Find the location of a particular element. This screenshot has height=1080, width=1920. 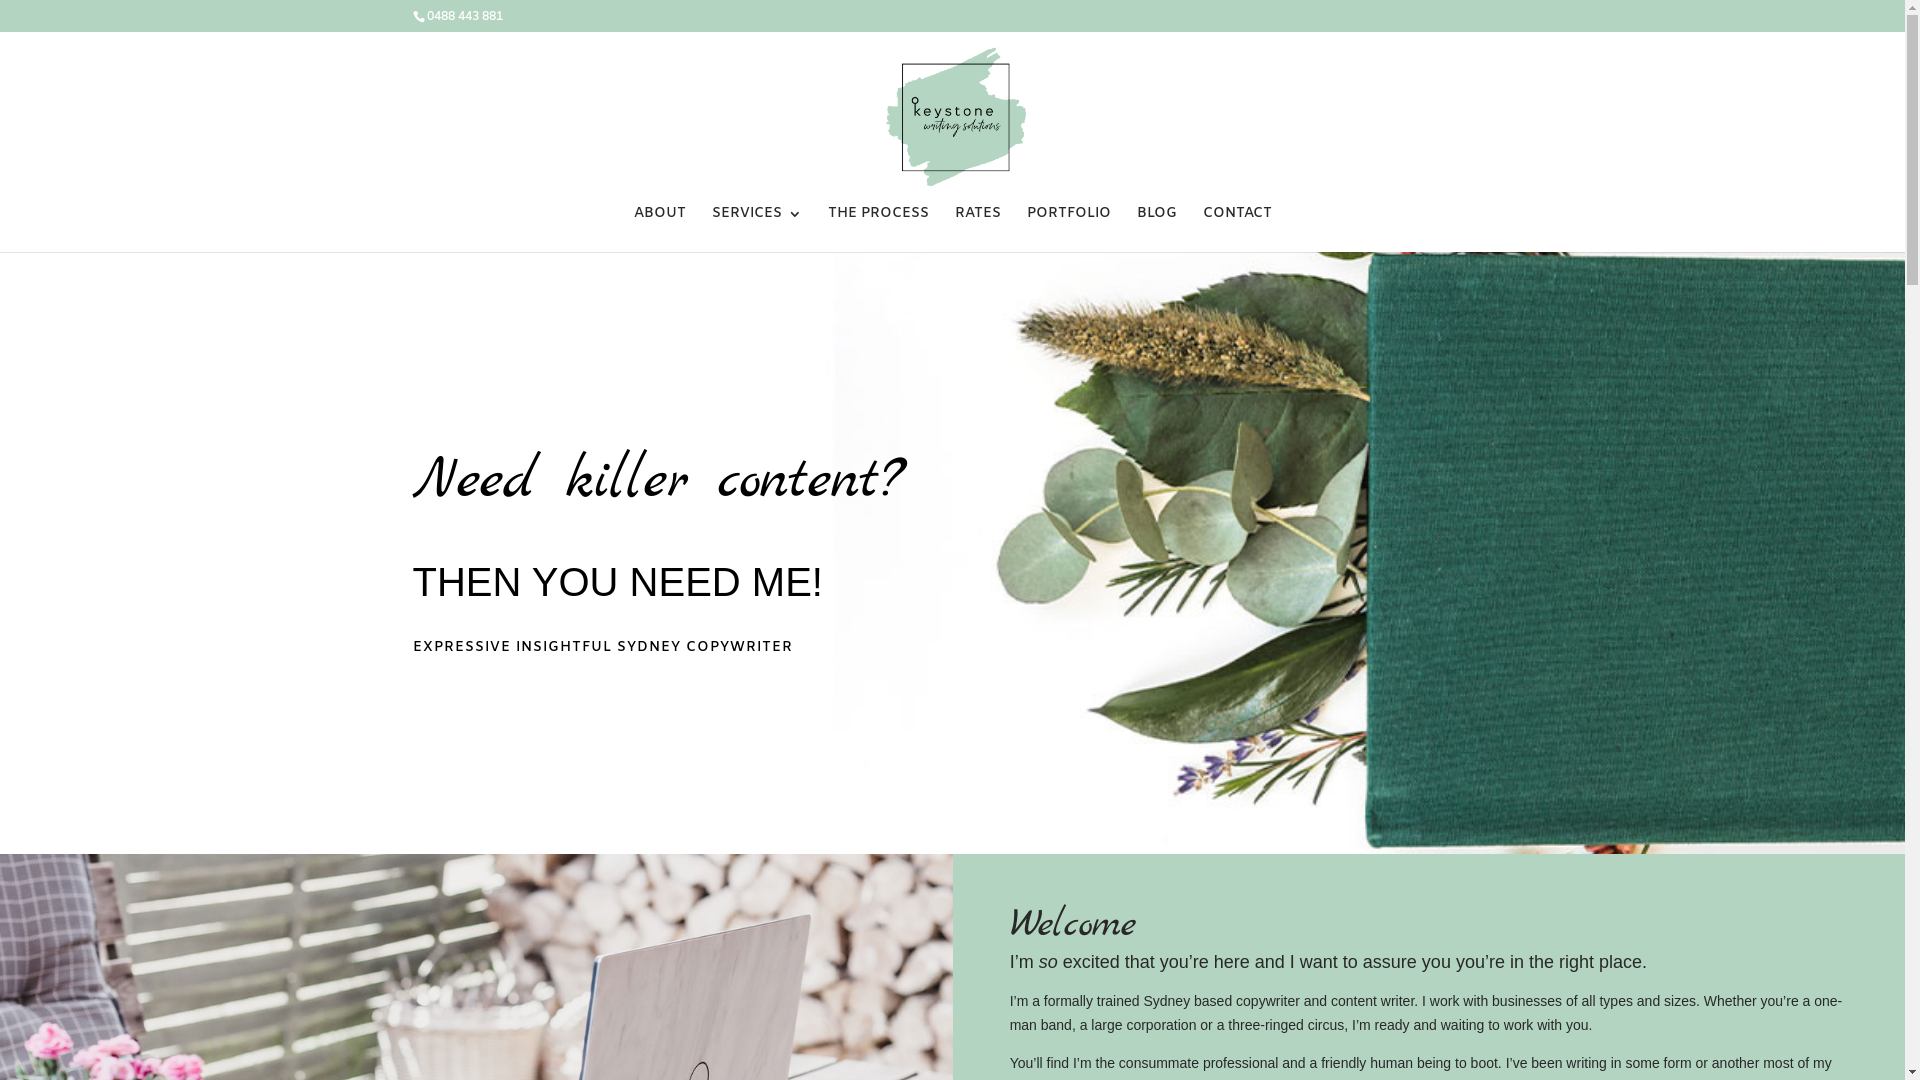

SERVICES is located at coordinates (757, 230).